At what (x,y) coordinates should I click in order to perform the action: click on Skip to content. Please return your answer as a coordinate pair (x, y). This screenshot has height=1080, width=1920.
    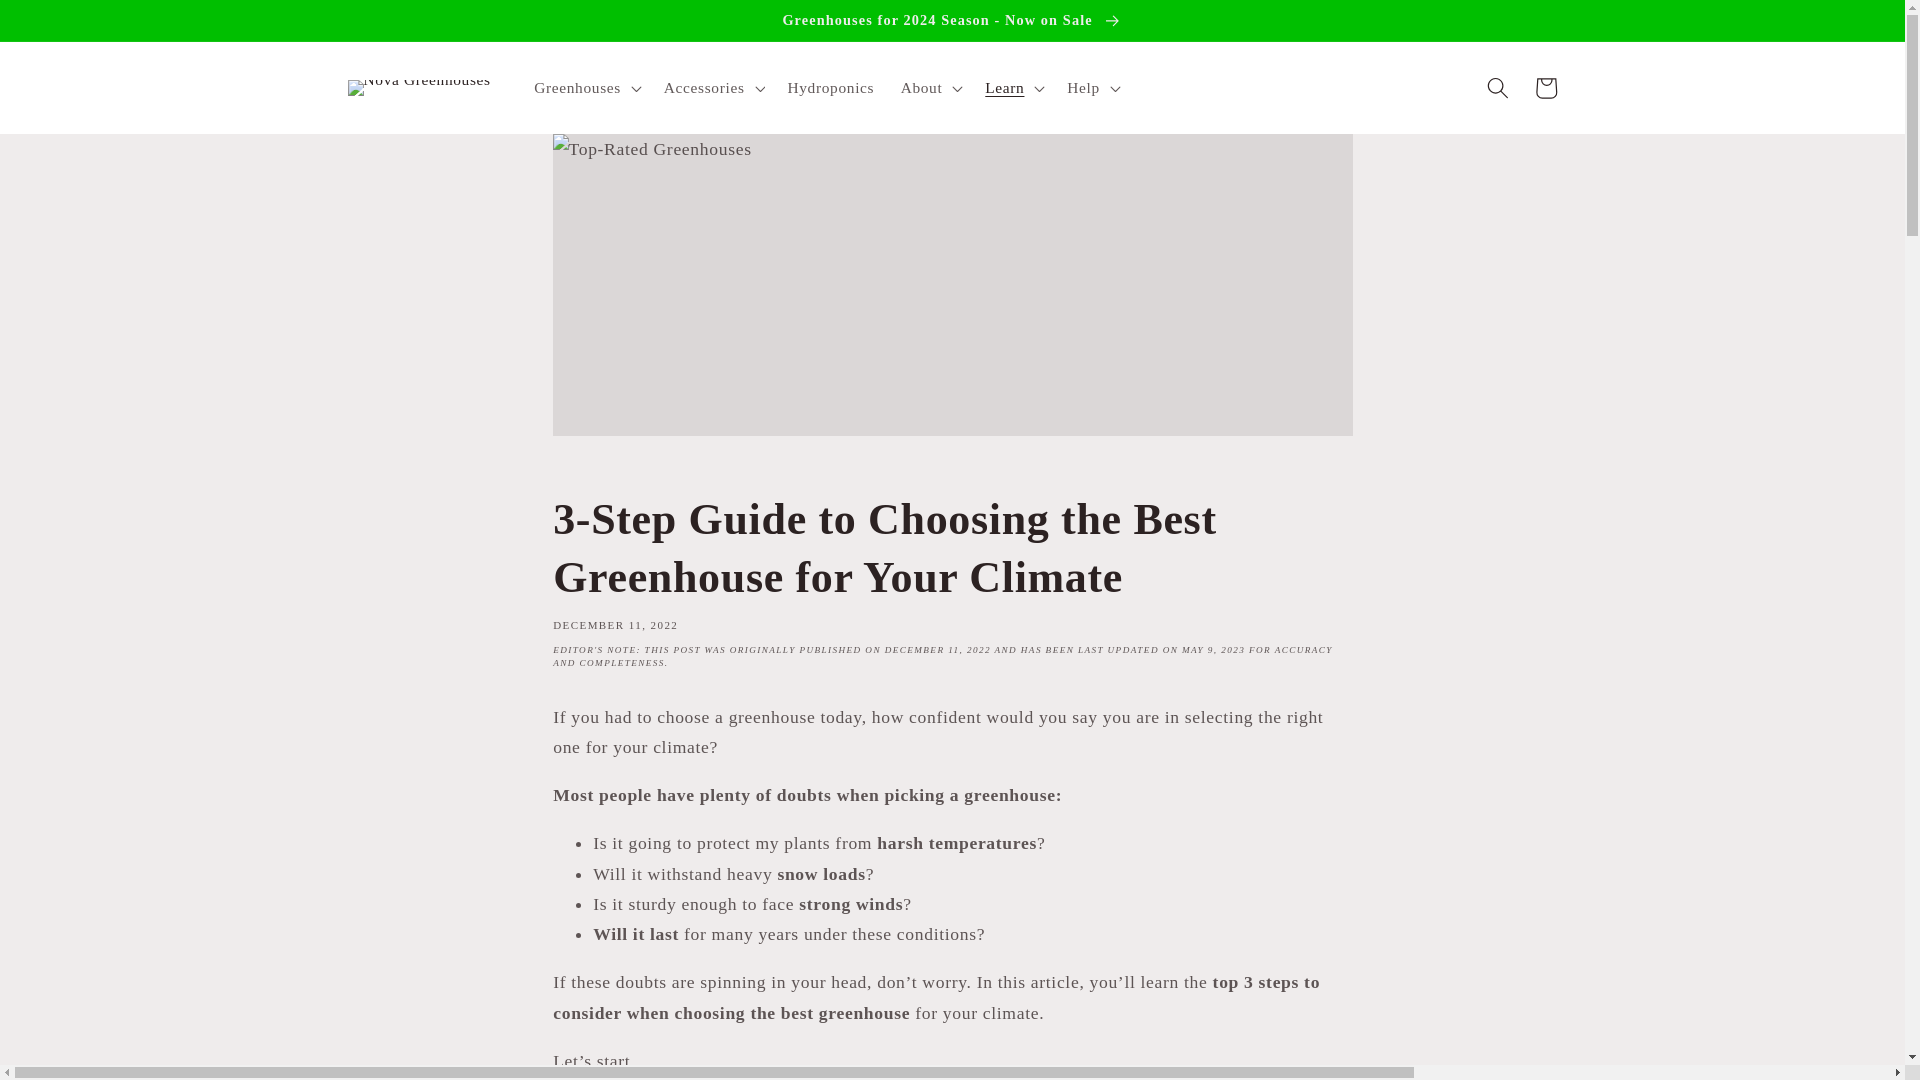
    Looking at the image, I should click on (66, 25).